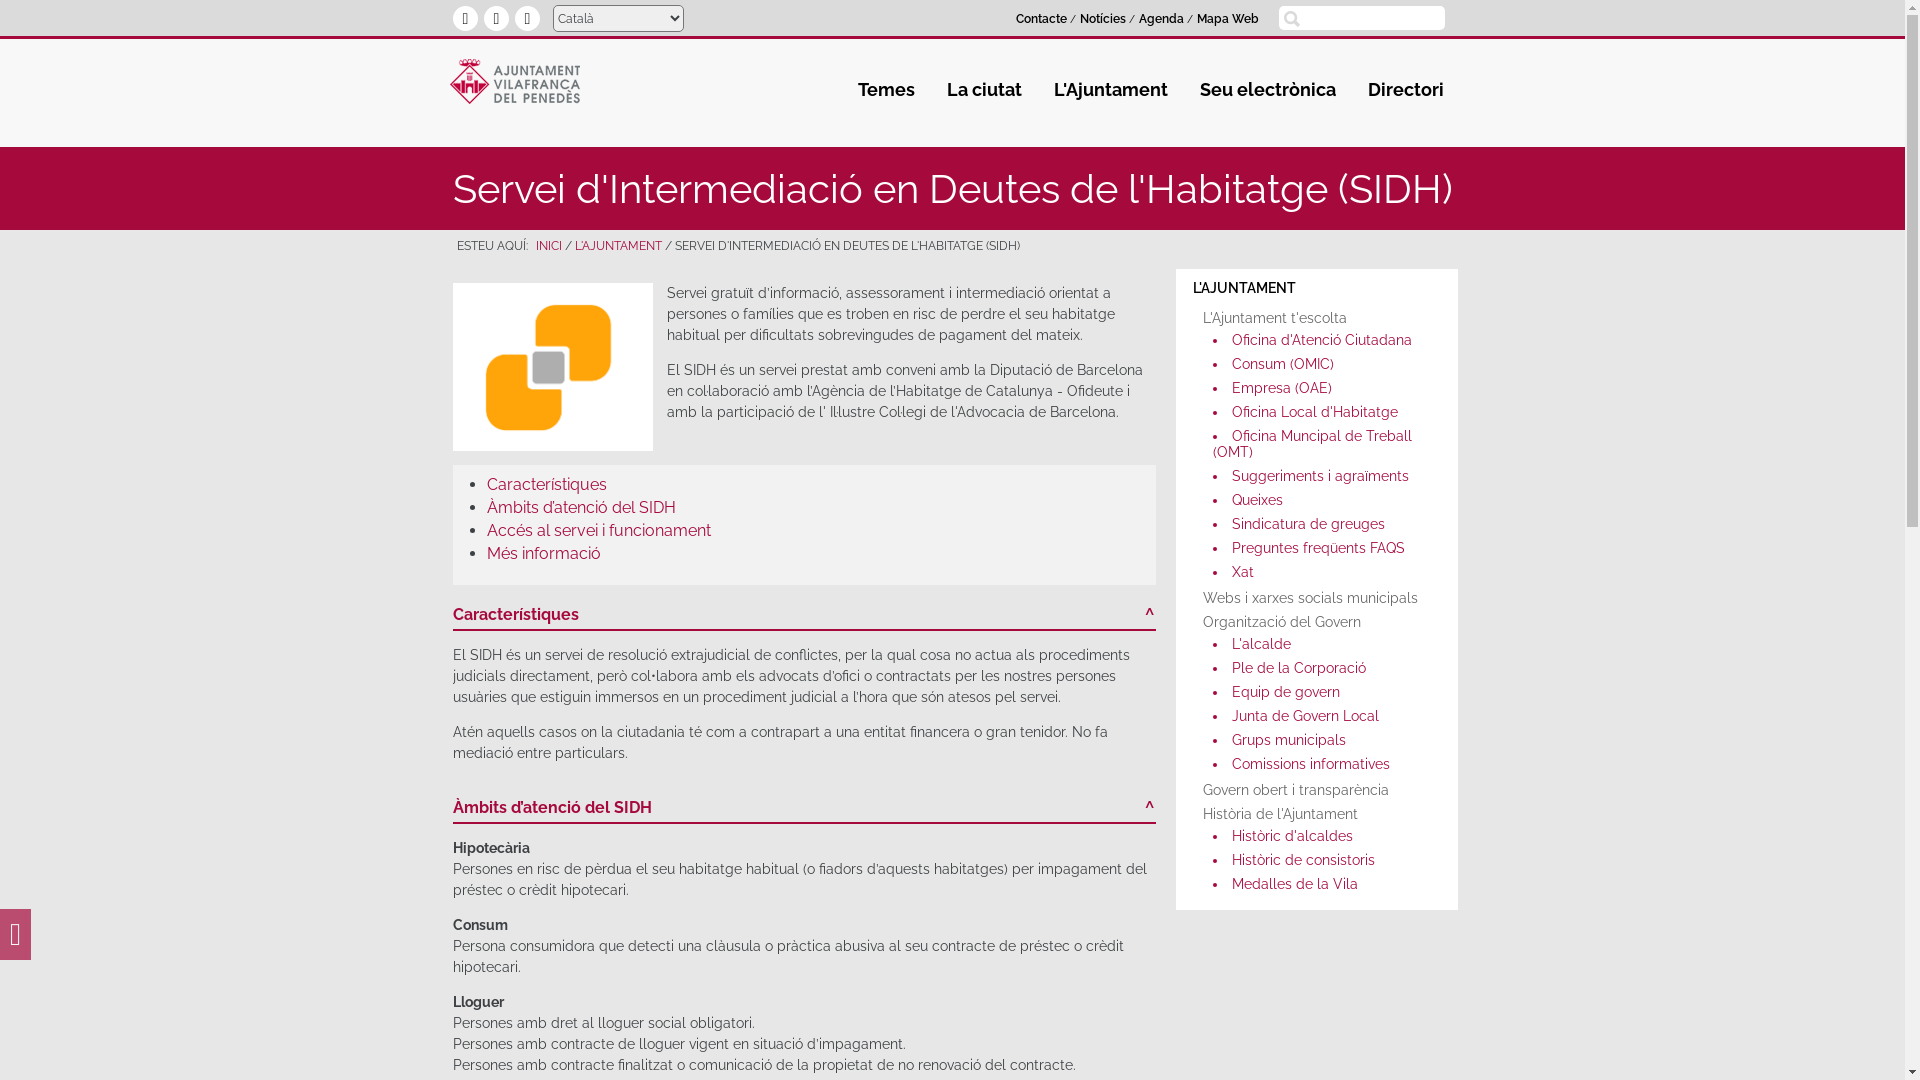  What do you see at coordinates (1322, 412) in the screenshot?
I see `Oficina Local d'Habitatge` at bounding box center [1322, 412].